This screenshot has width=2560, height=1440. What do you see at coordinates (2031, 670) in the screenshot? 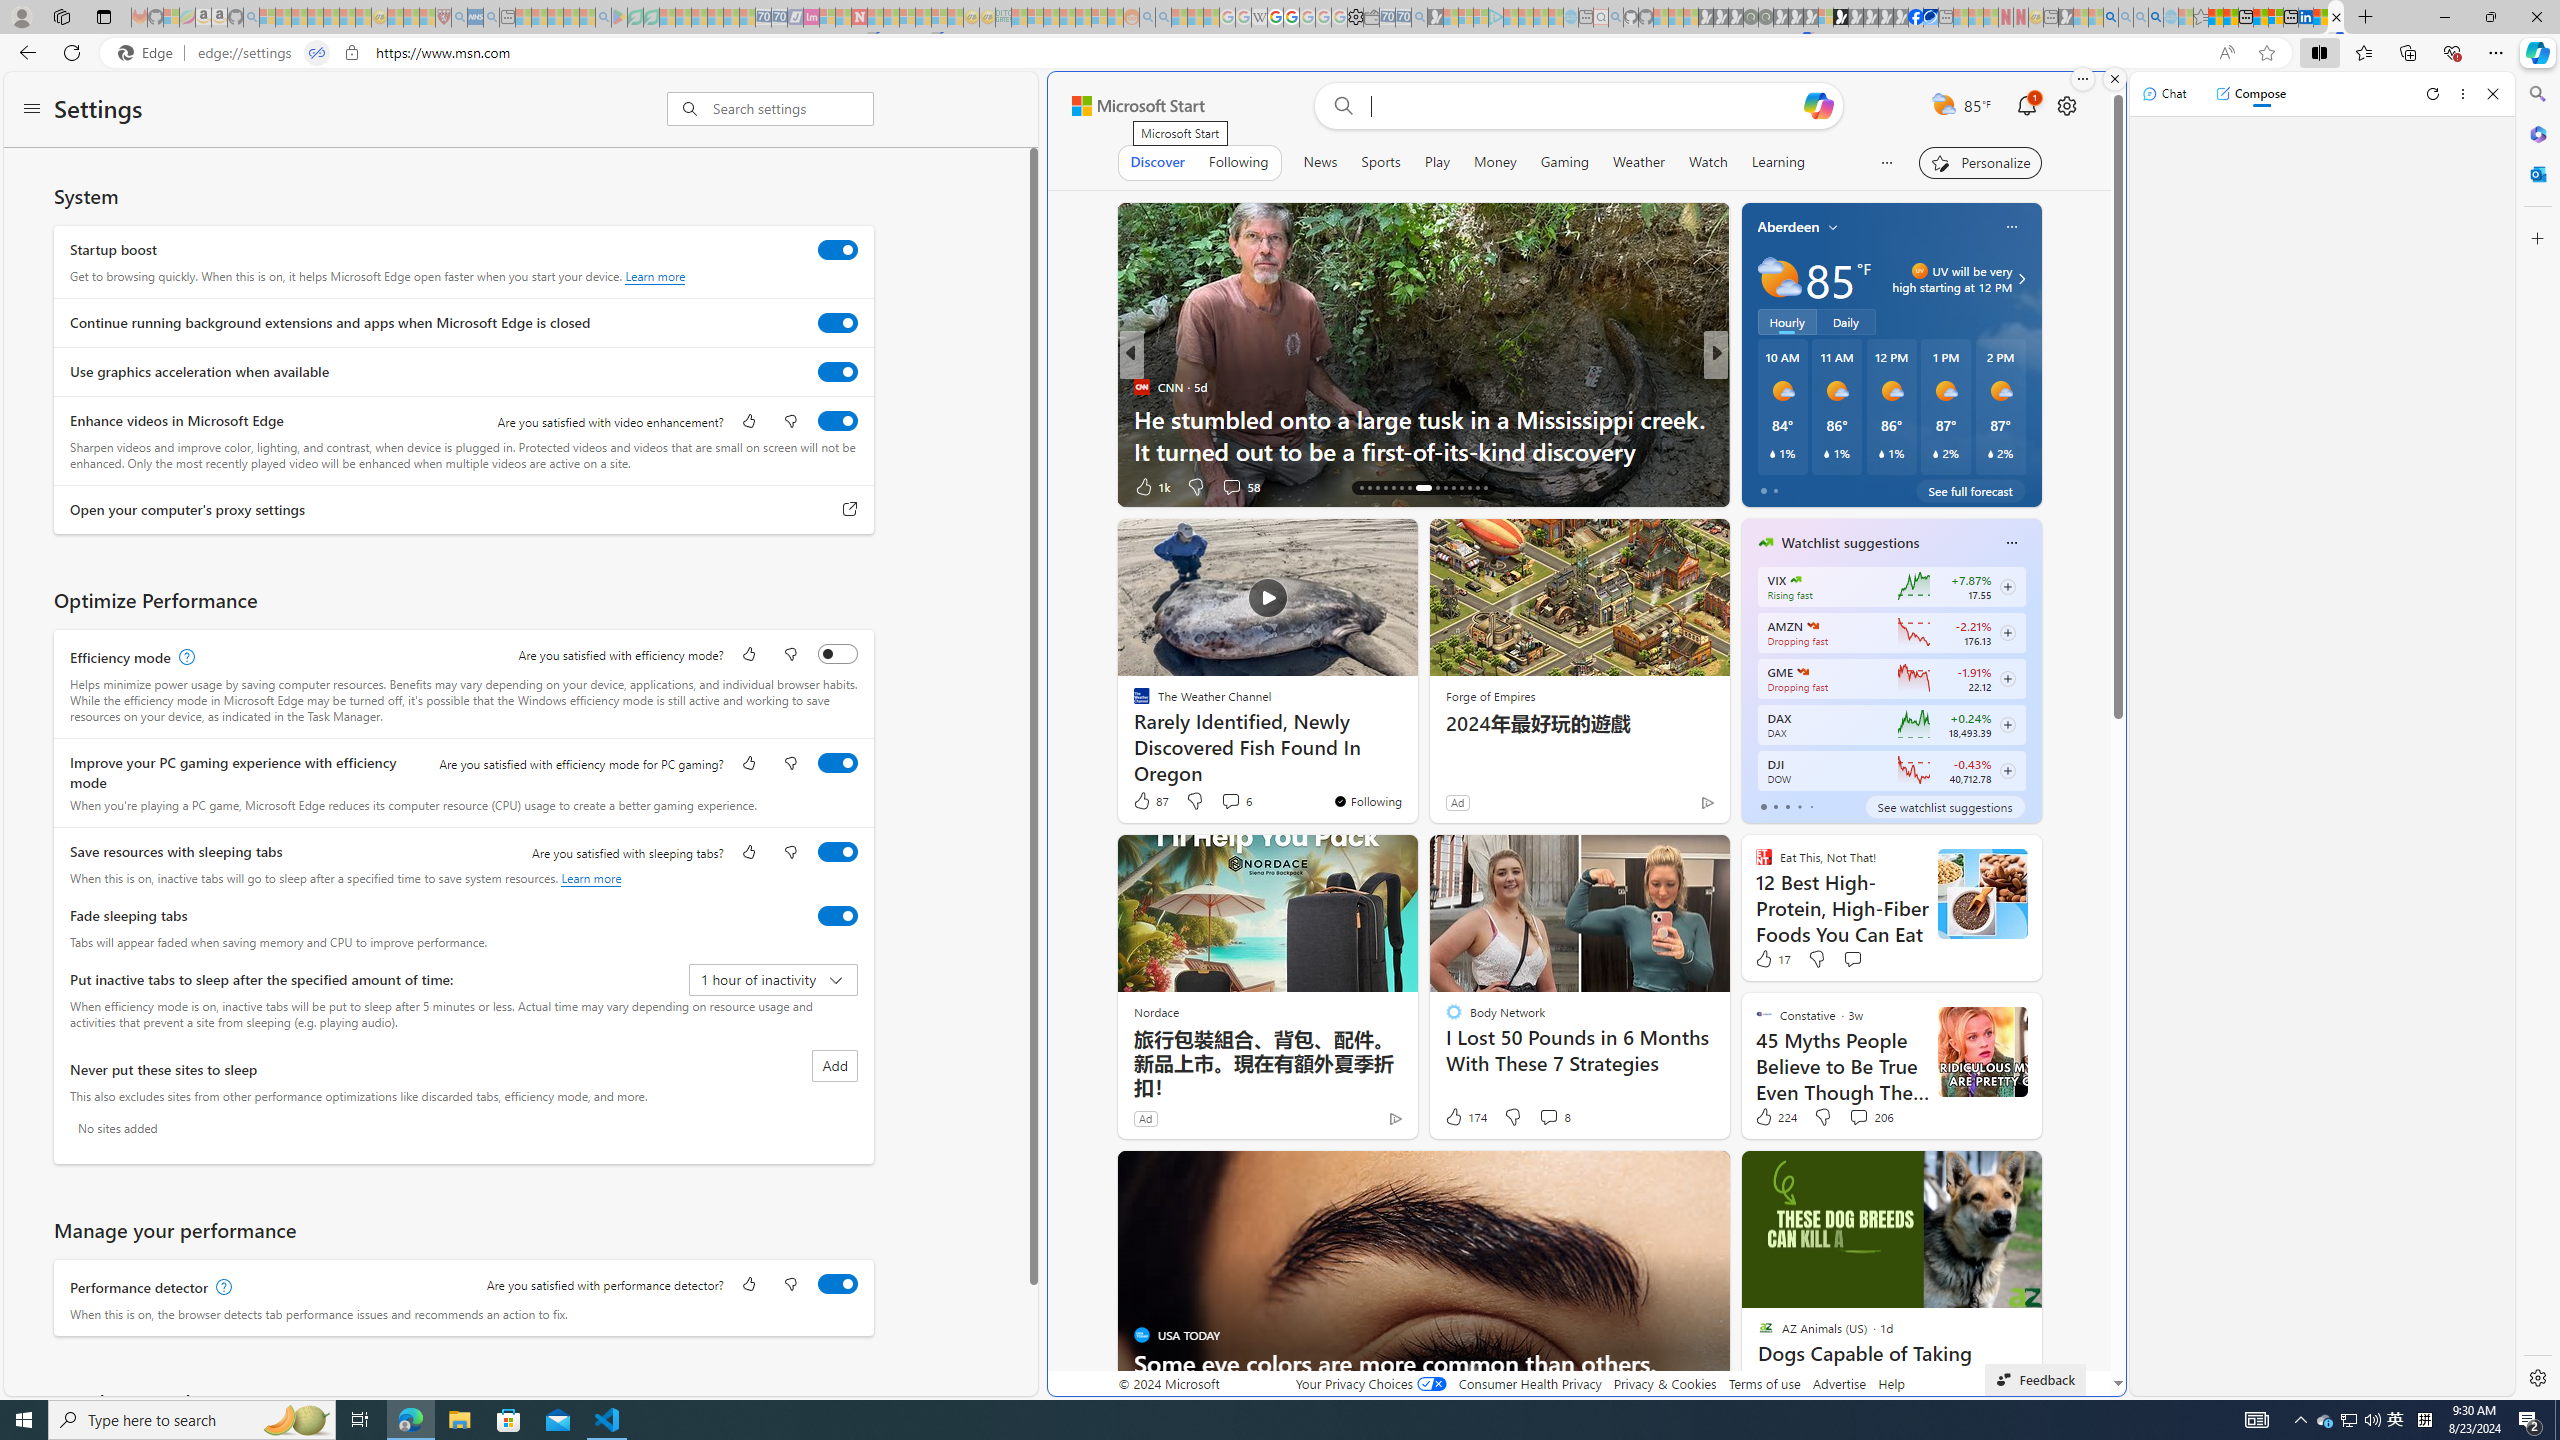
I see `next` at bounding box center [2031, 670].